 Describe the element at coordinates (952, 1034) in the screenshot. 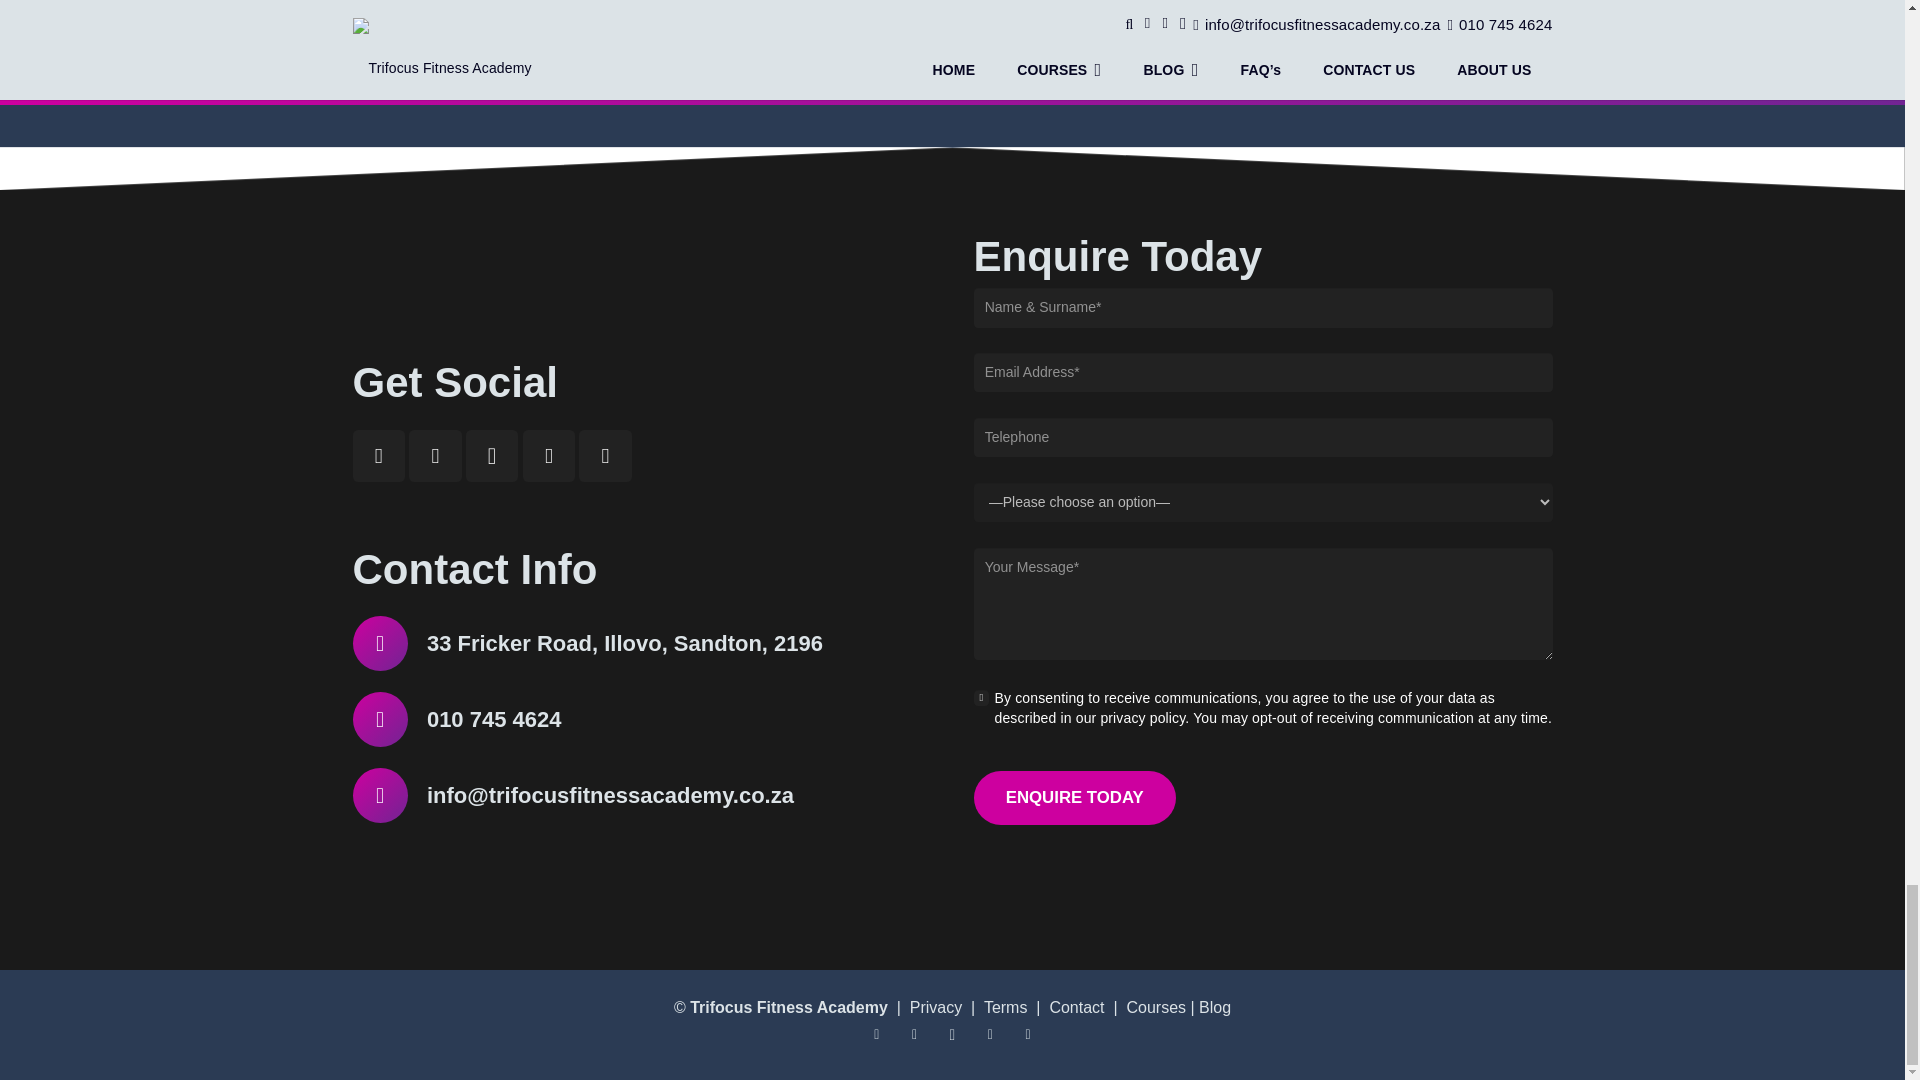

I see `Instagram` at that location.